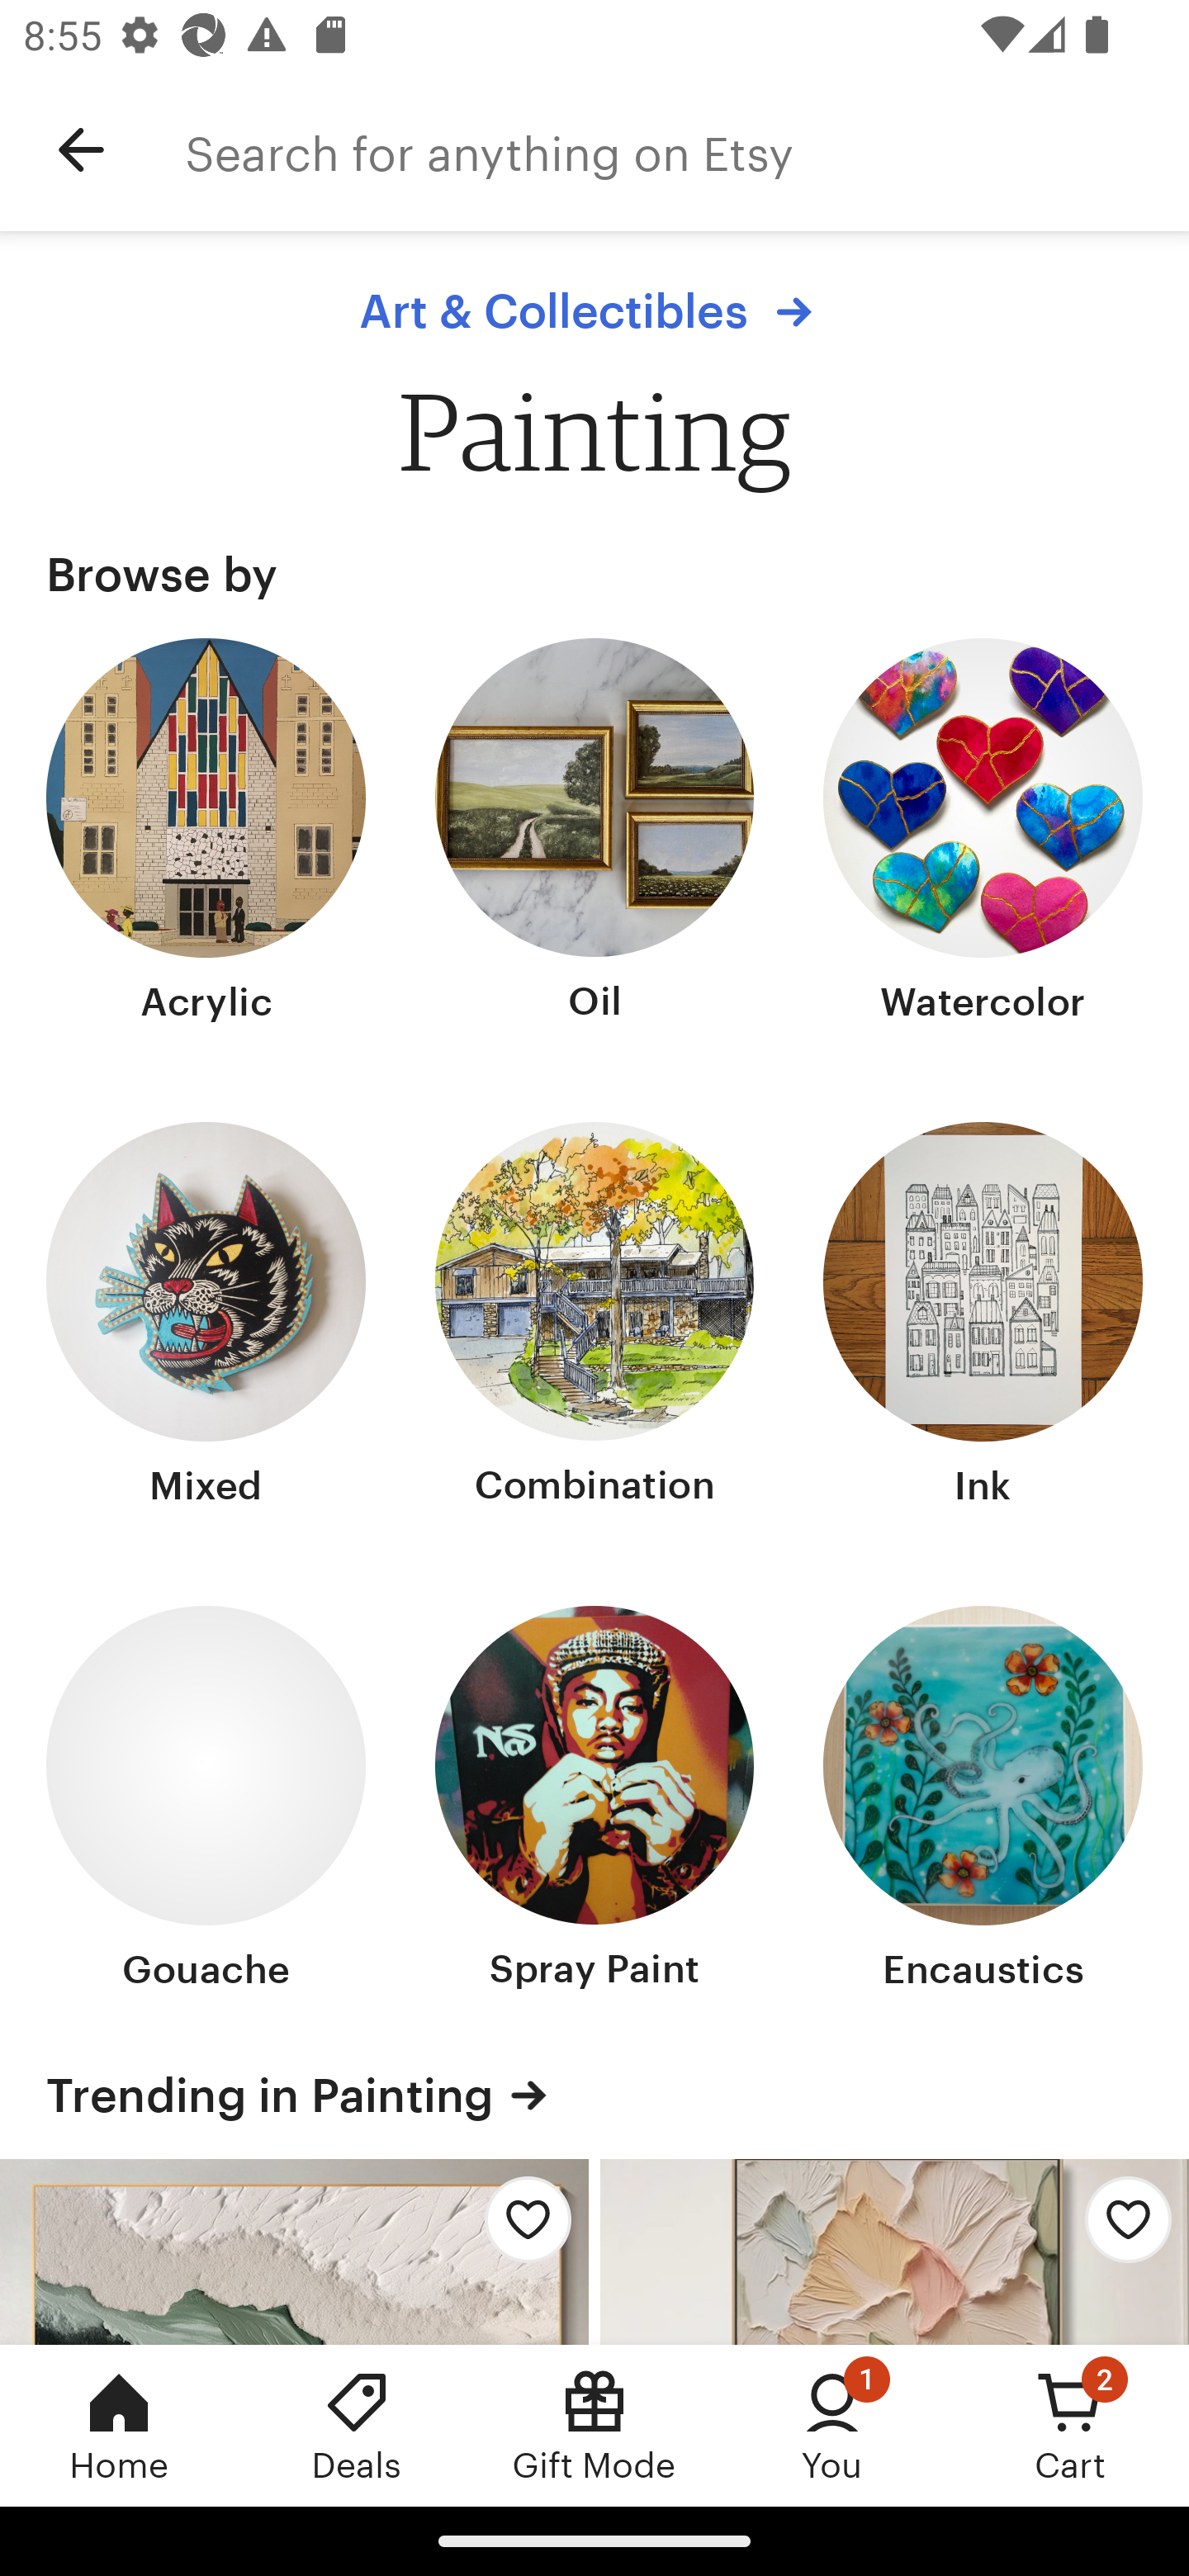  What do you see at coordinates (832, 2425) in the screenshot?
I see `You, 1 new notification You` at bounding box center [832, 2425].